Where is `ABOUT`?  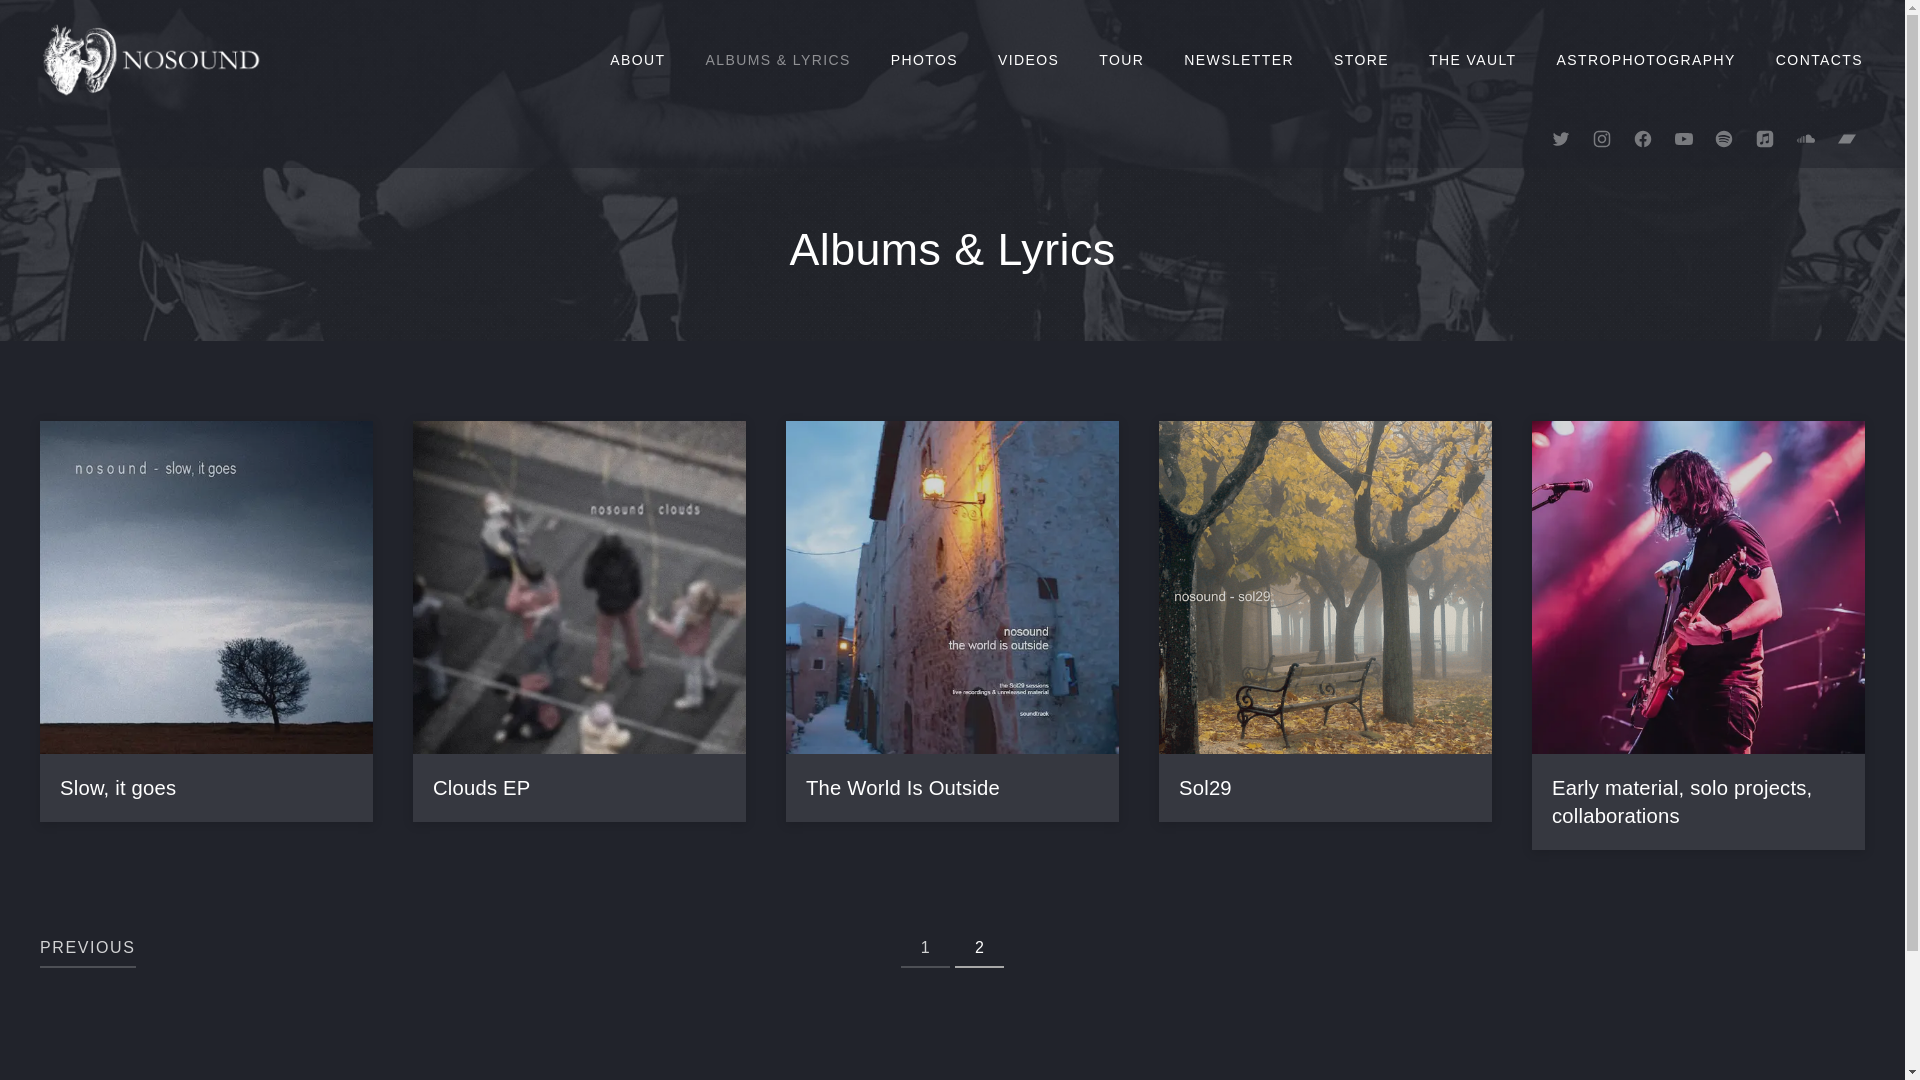
ABOUT is located at coordinates (638, 60).